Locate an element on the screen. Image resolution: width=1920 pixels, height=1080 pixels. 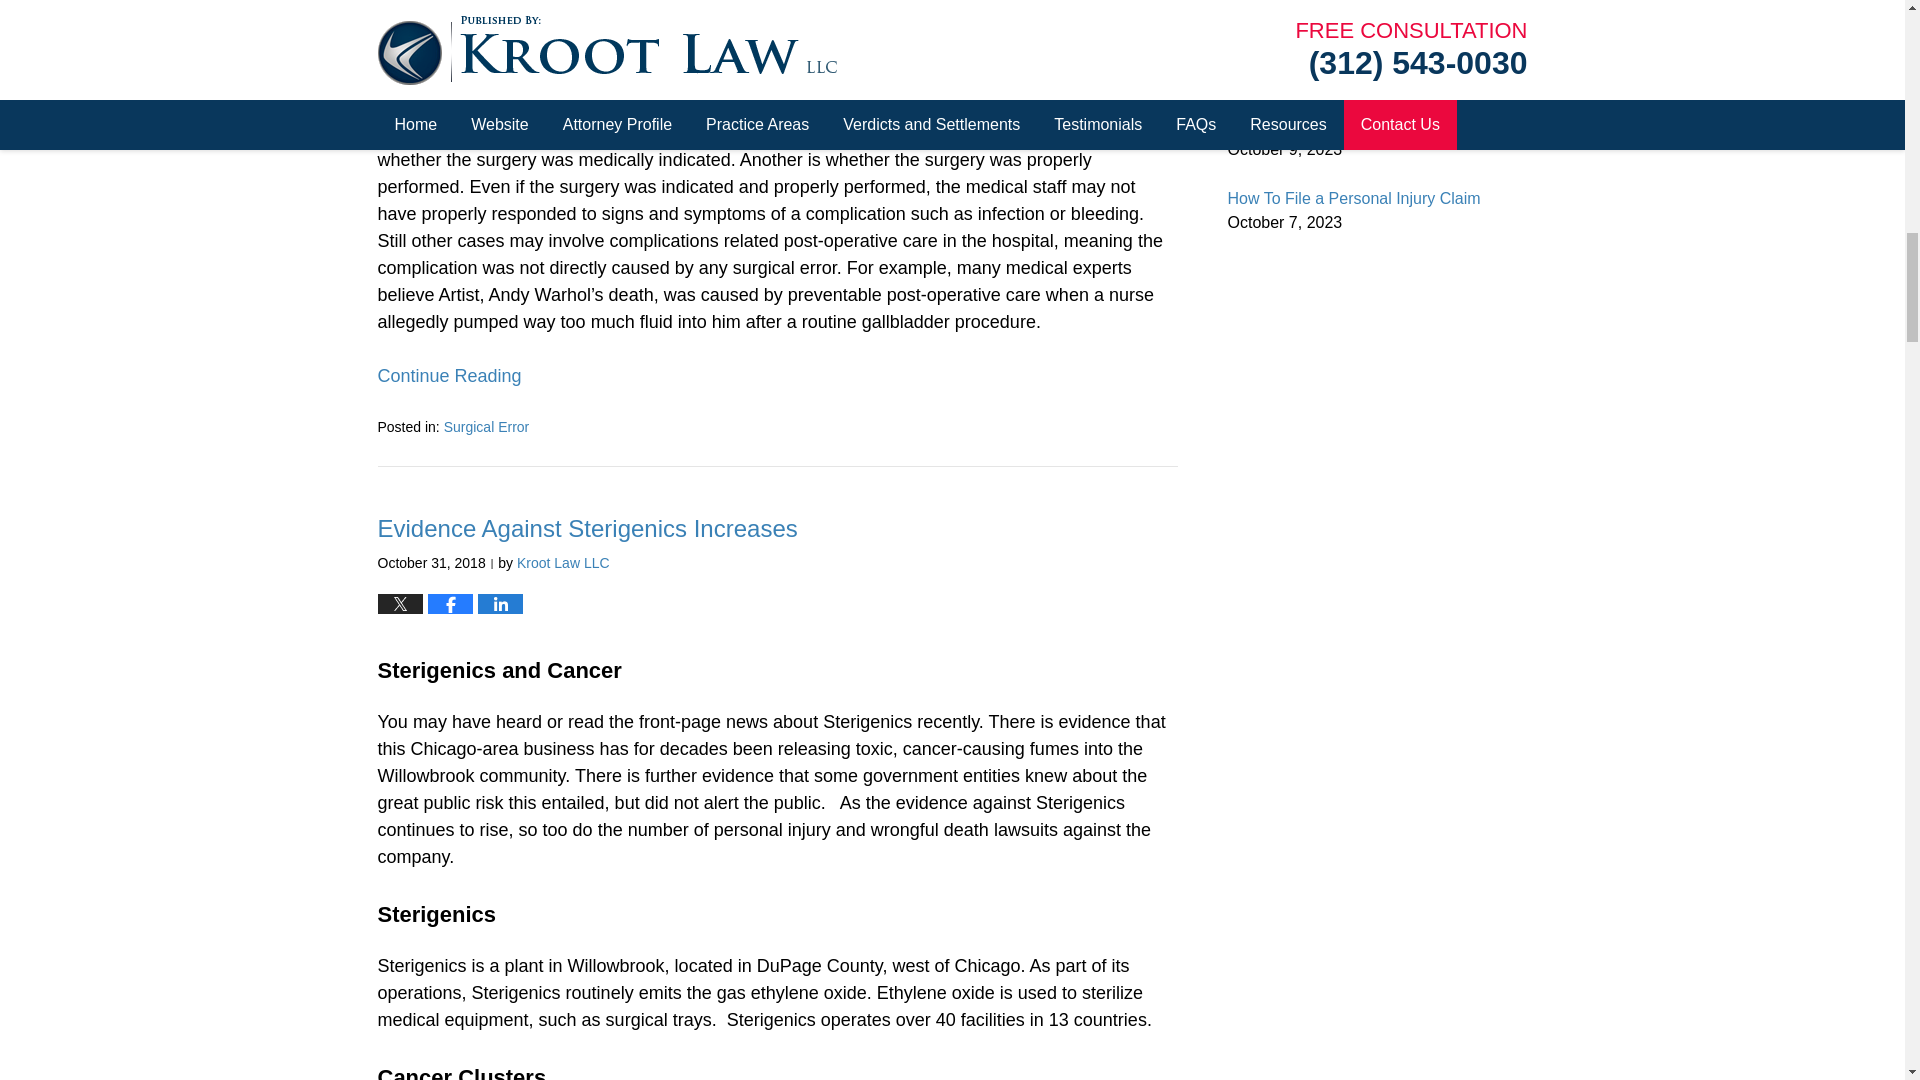
Permalink to Evidence Against Sterigenics Increases is located at coordinates (588, 528).